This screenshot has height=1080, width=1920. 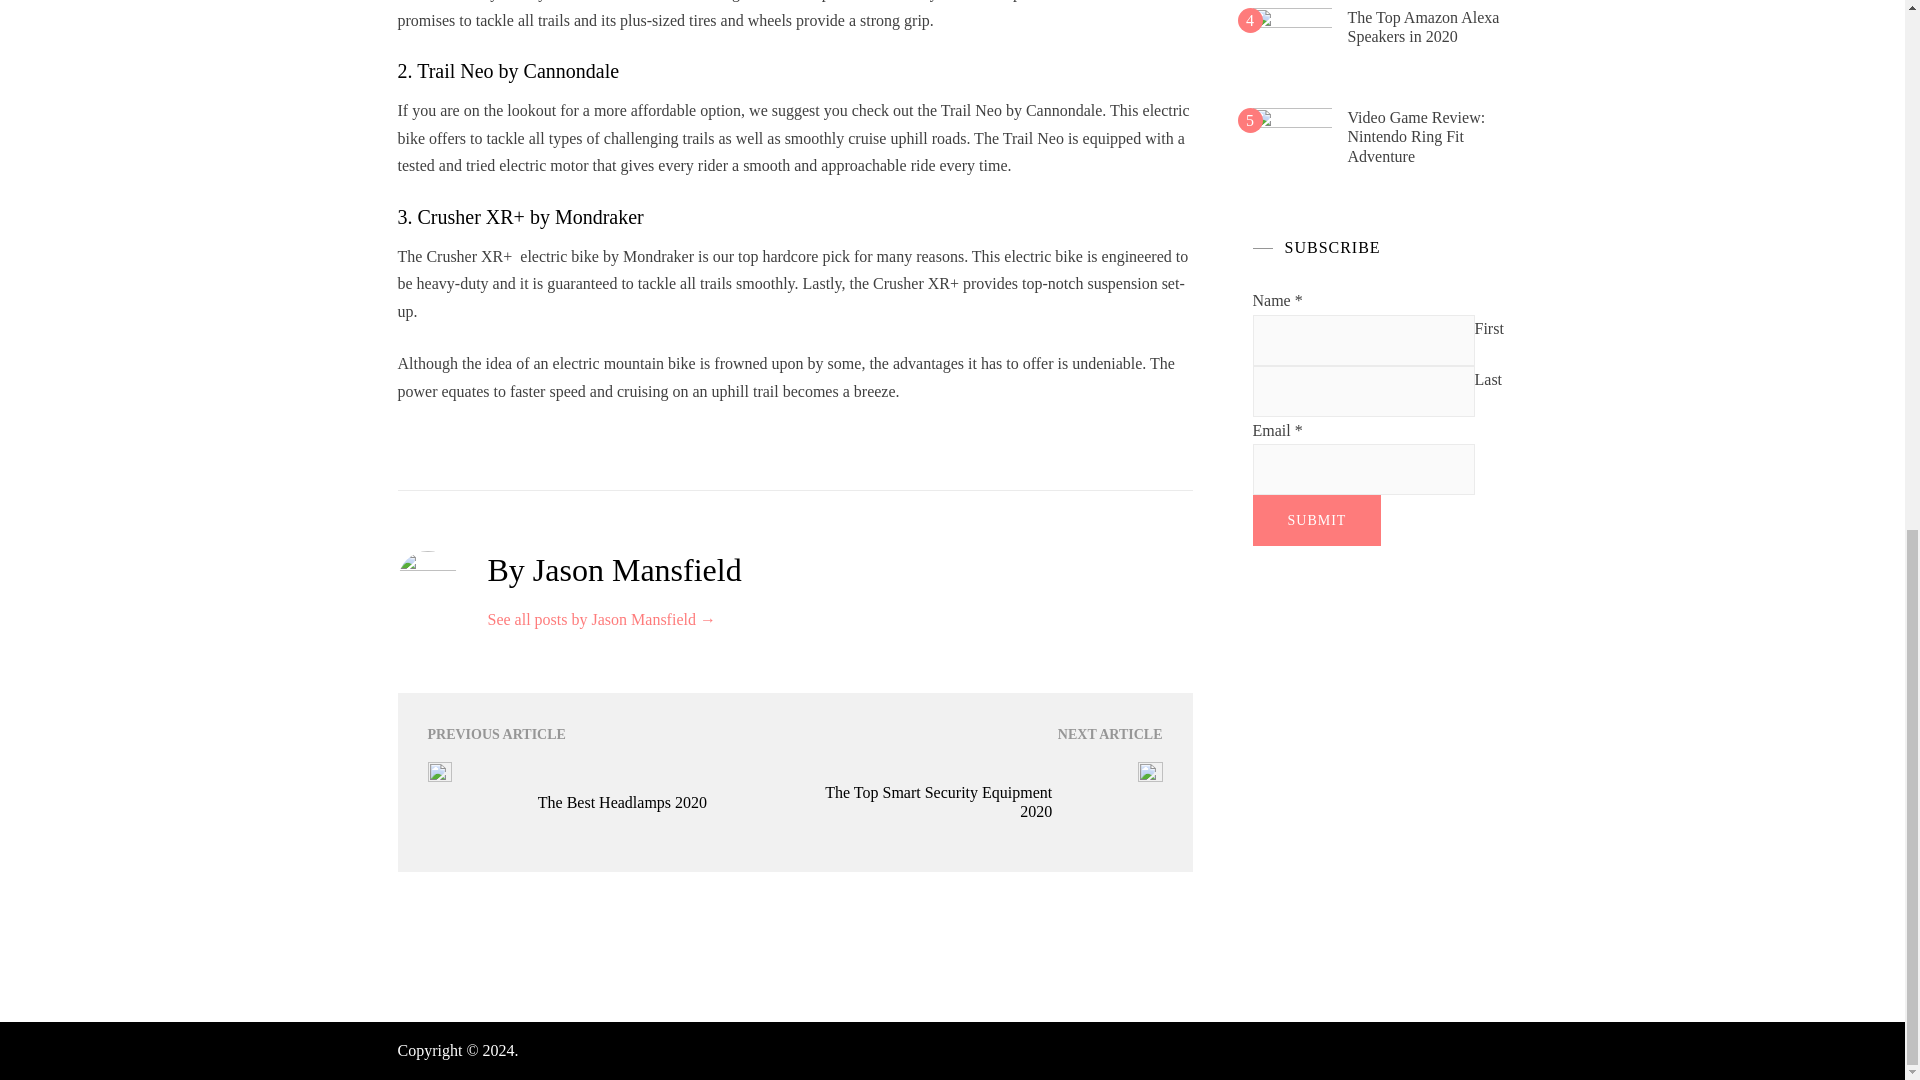 I want to click on The Top Amazon Alexa Speakers in 2020, so click(x=1423, y=26).